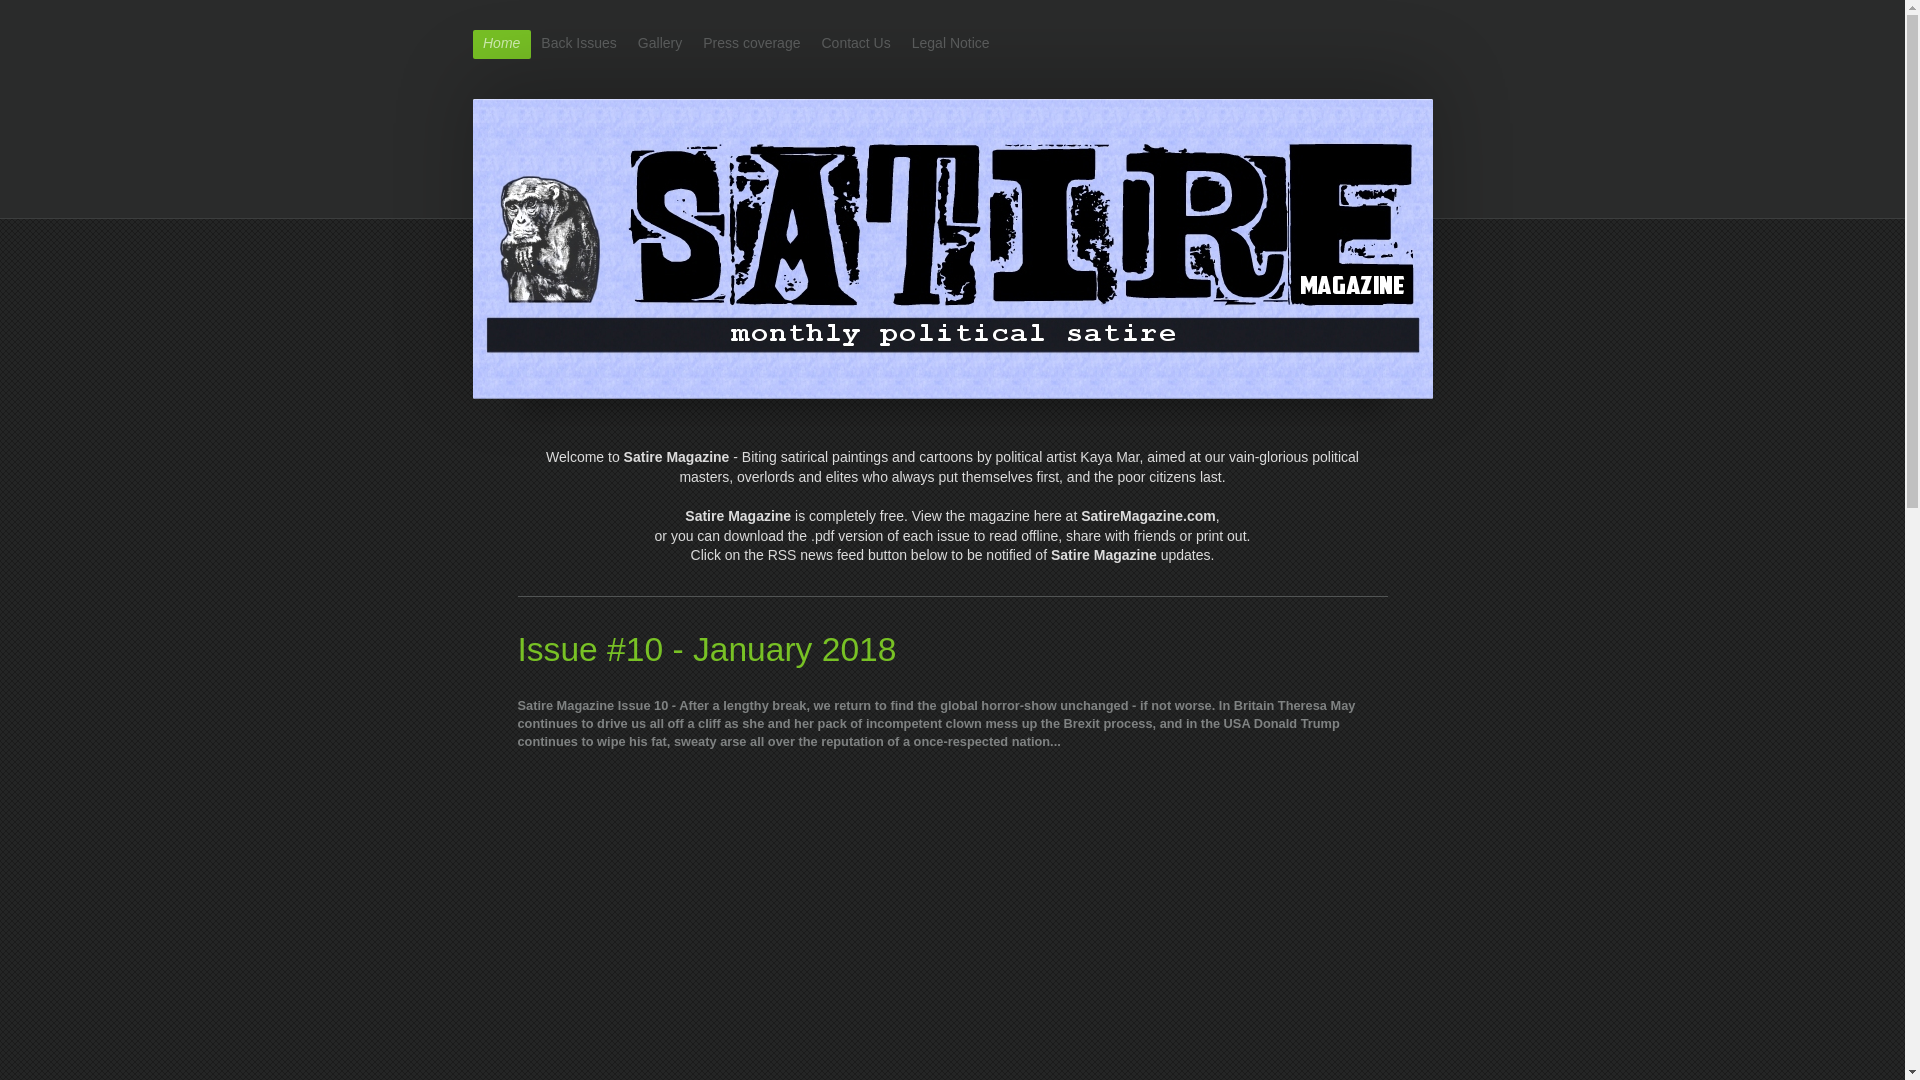 The height and width of the screenshot is (1080, 1920). I want to click on Legal Notice, so click(950, 44).